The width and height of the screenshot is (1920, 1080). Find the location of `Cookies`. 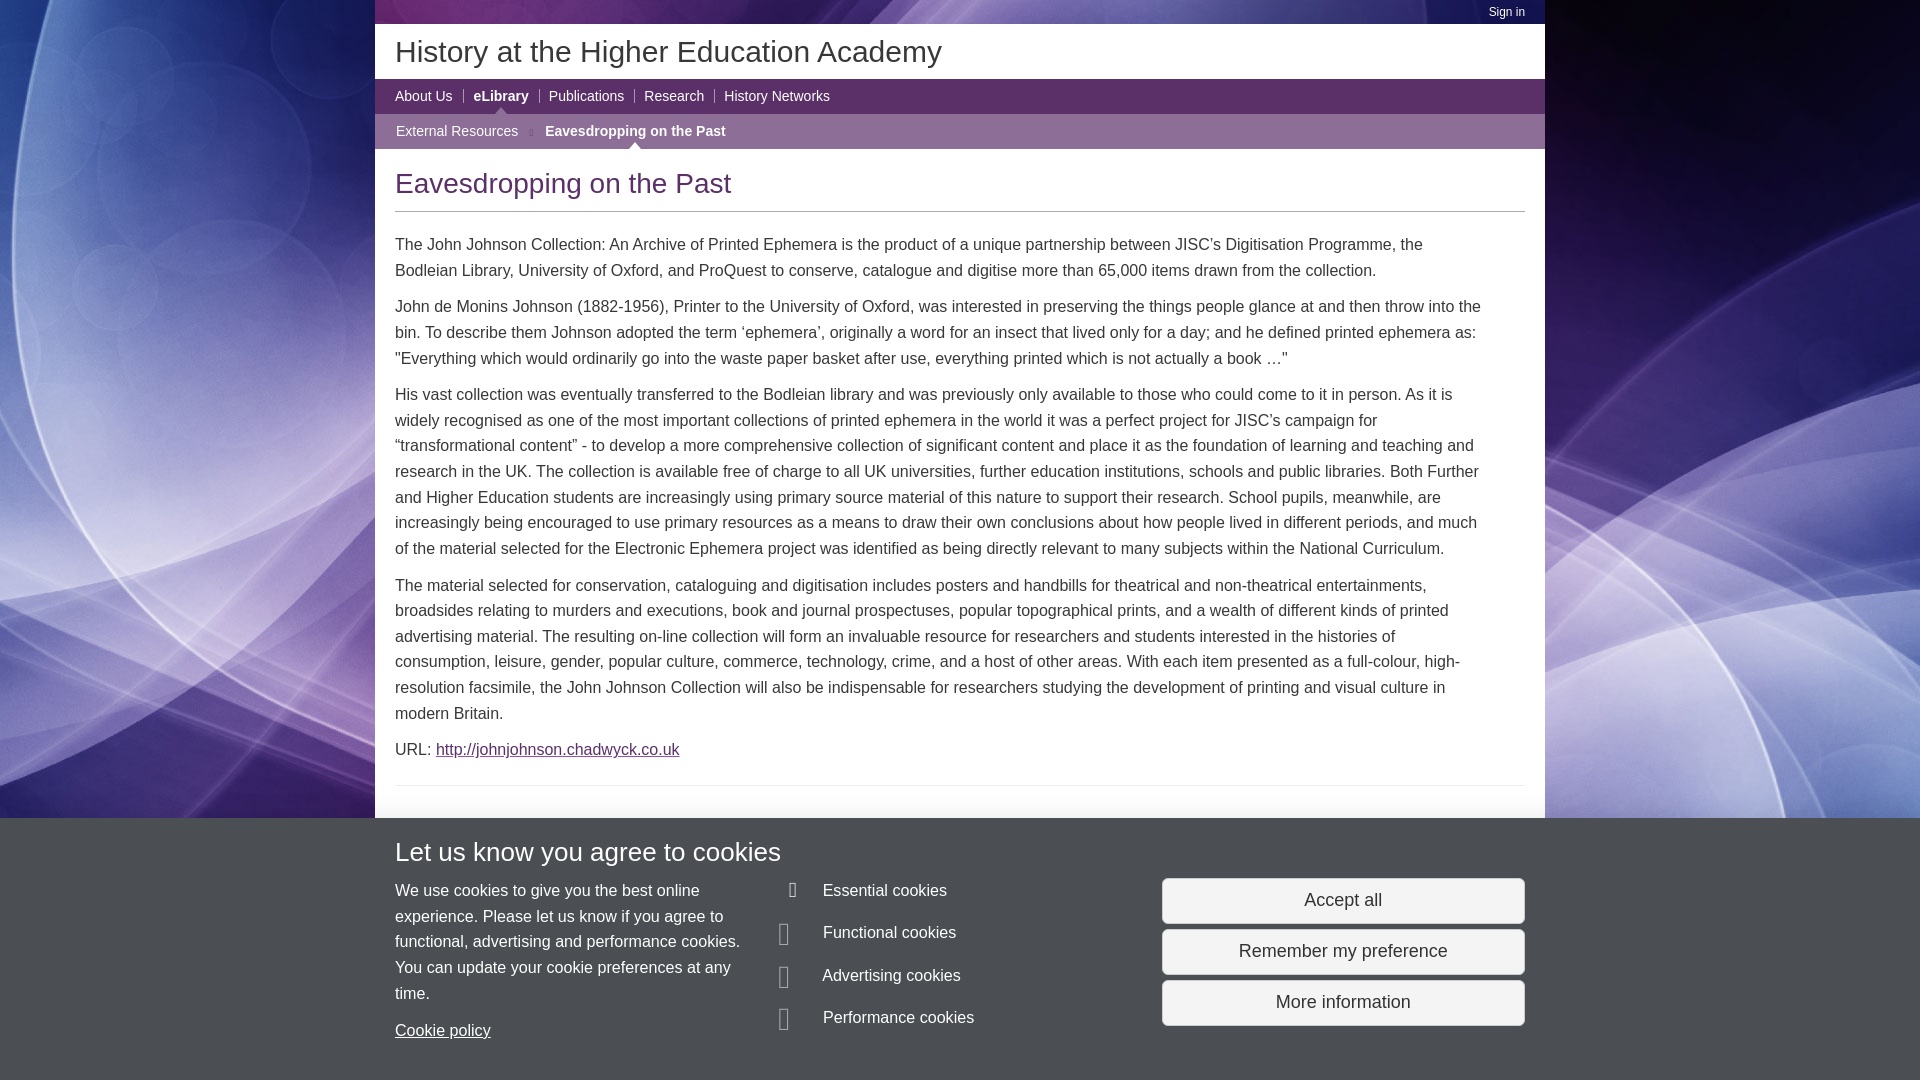

Cookies is located at coordinates (928, 1029).